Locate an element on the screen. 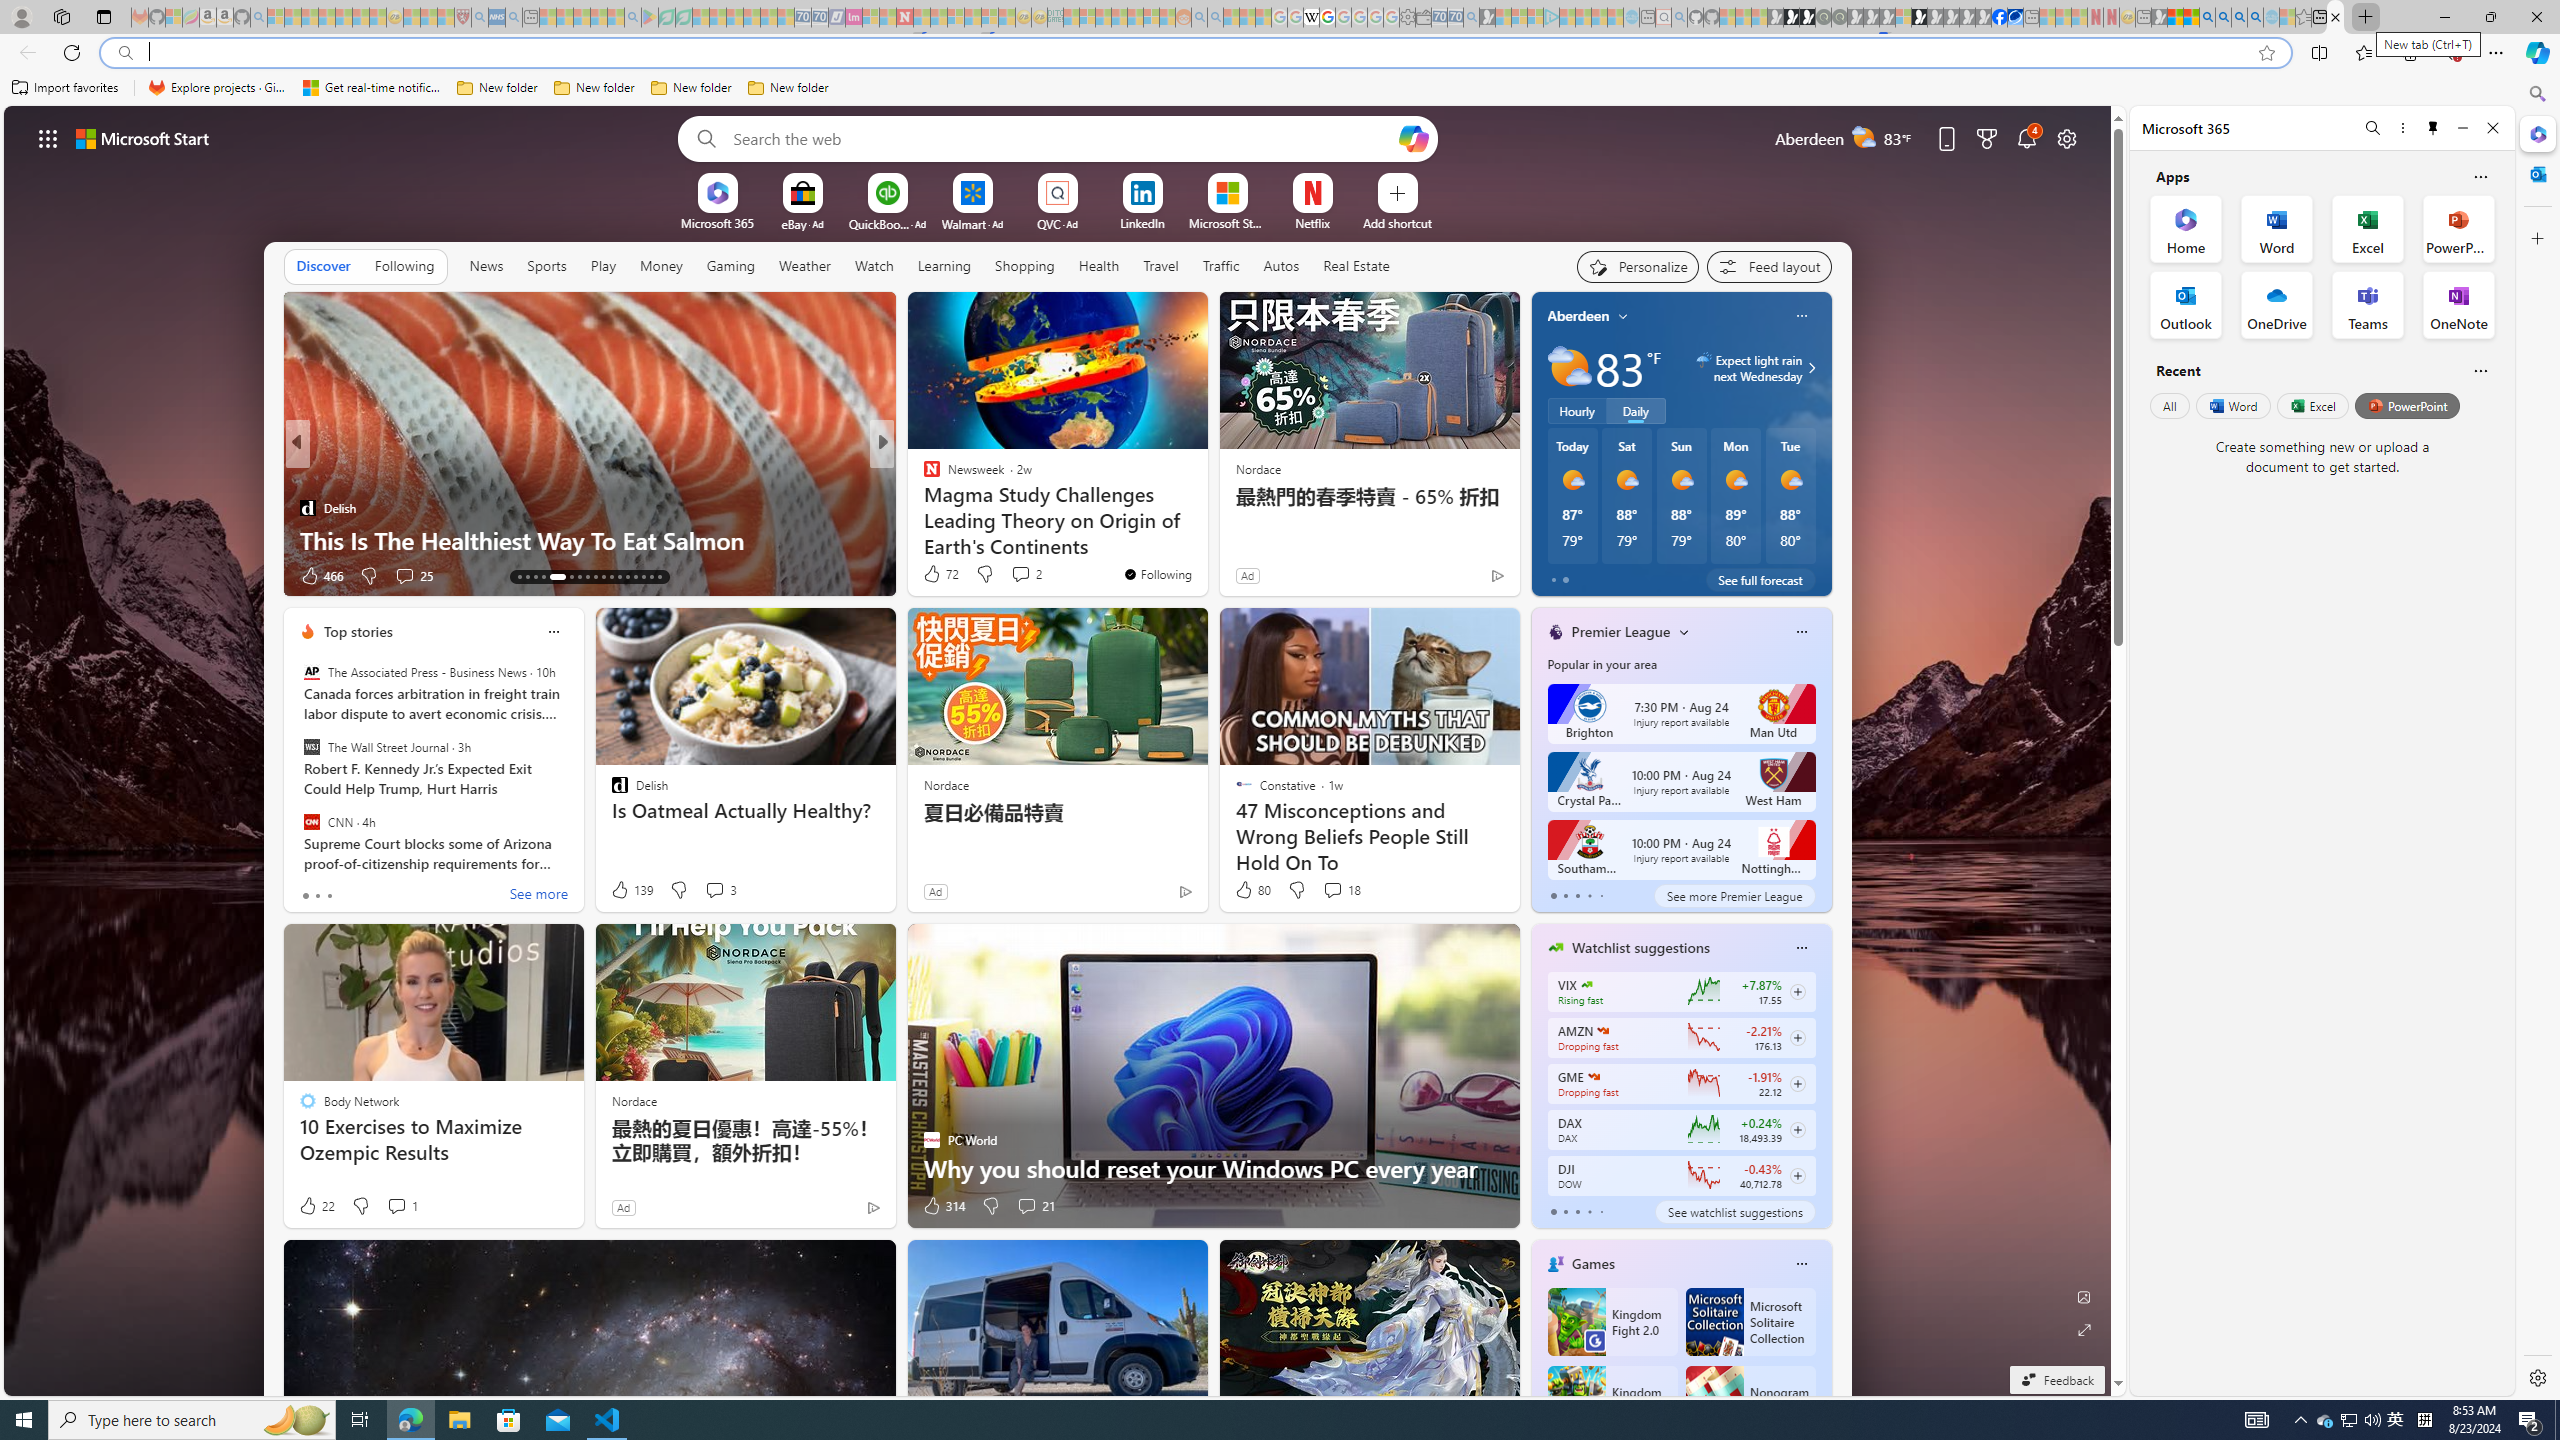  Play is located at coordinates (602, 265).